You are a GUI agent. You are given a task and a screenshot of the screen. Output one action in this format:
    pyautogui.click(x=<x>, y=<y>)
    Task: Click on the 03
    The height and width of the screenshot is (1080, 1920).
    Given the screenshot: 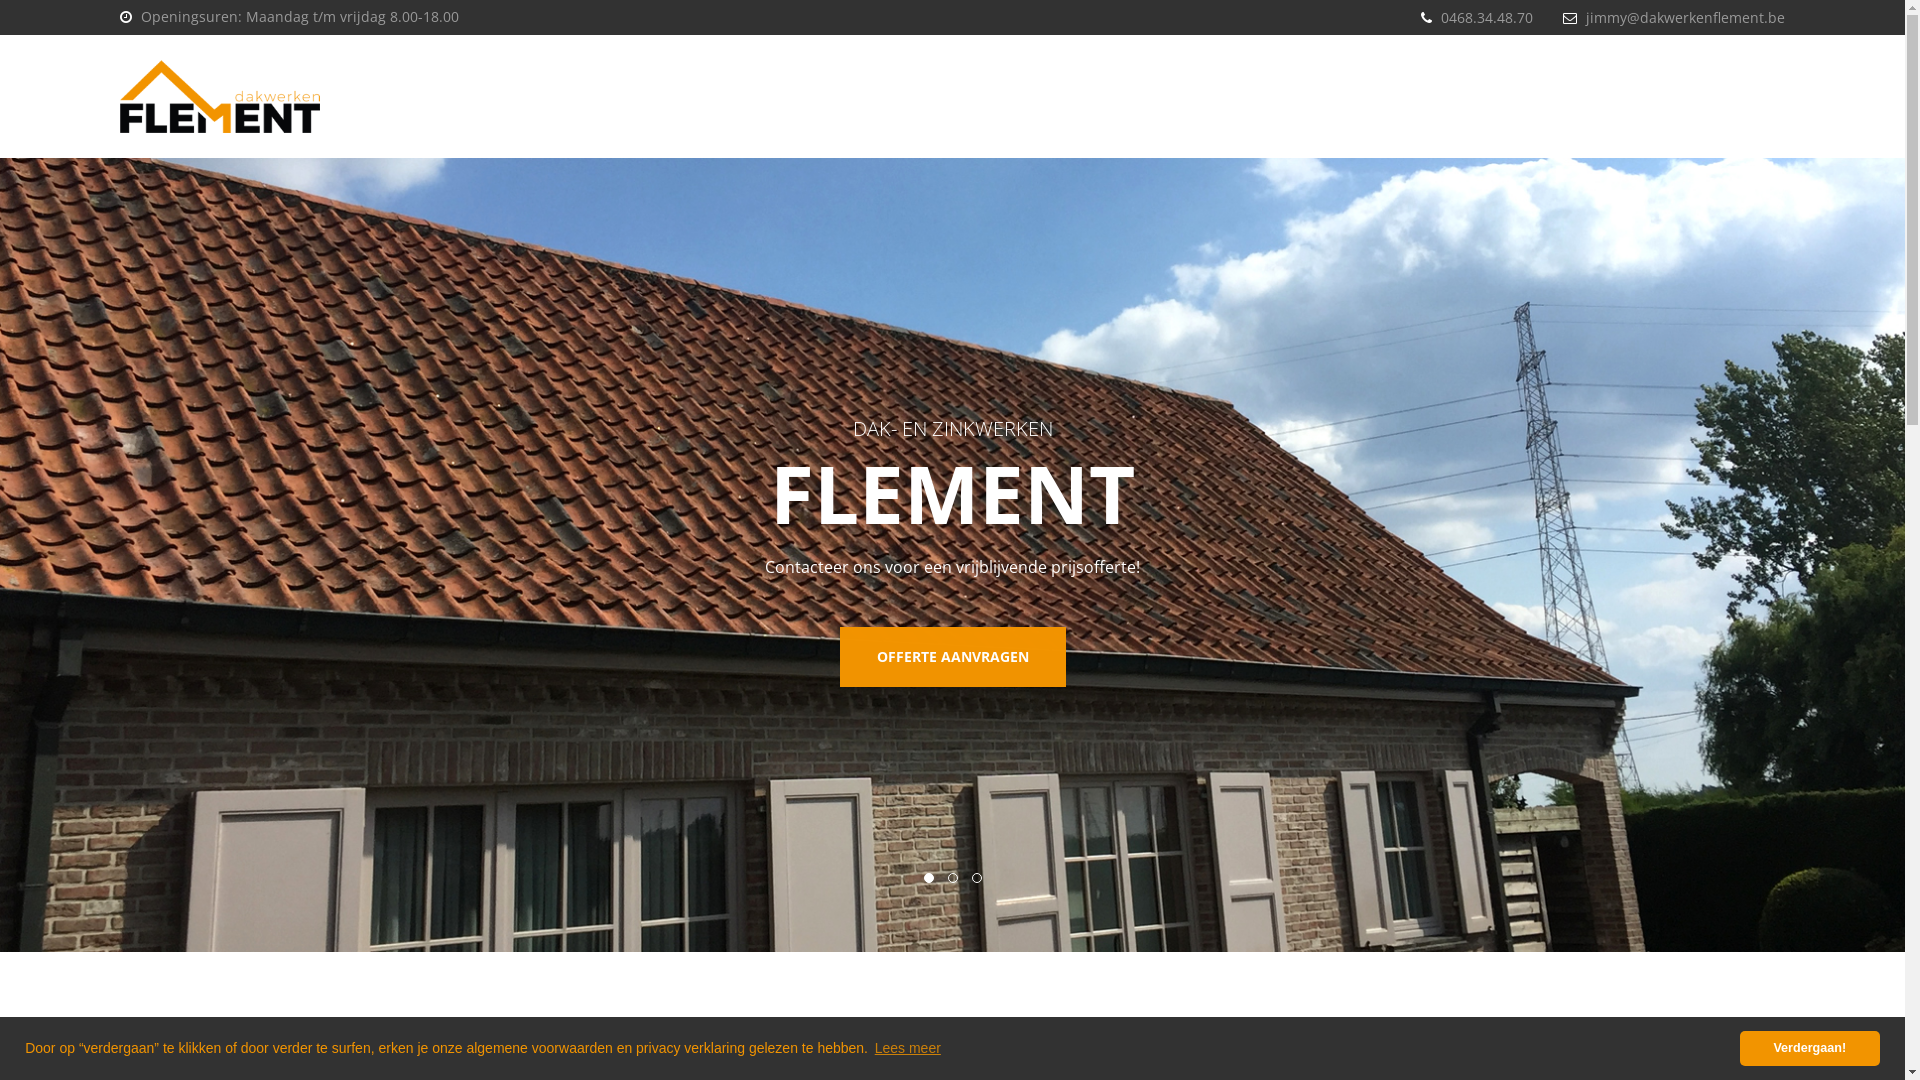 What is the action you would take?
    pyautogui.click(x=977, y=878)
    